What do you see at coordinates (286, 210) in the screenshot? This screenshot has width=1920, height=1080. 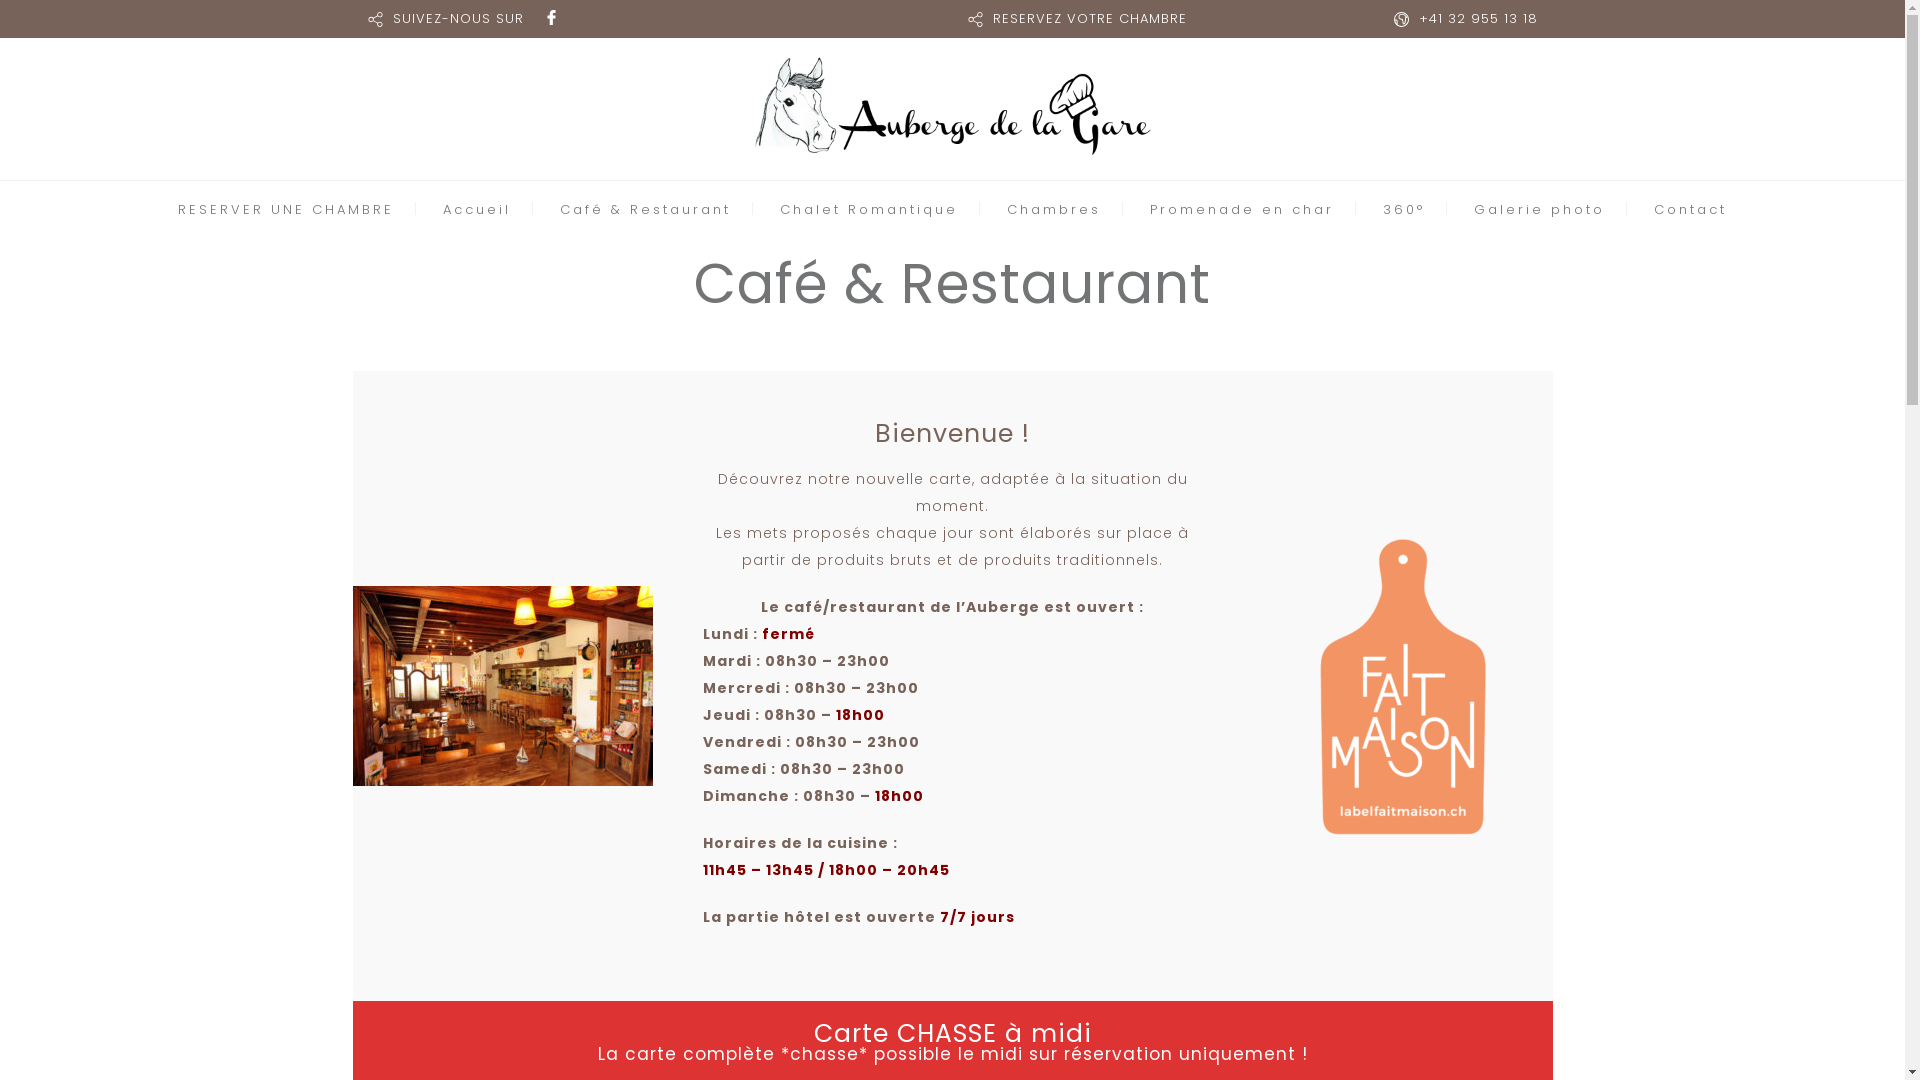 I see `RESERVER UNE CHAMBRE` at bounding box center [286, 210].